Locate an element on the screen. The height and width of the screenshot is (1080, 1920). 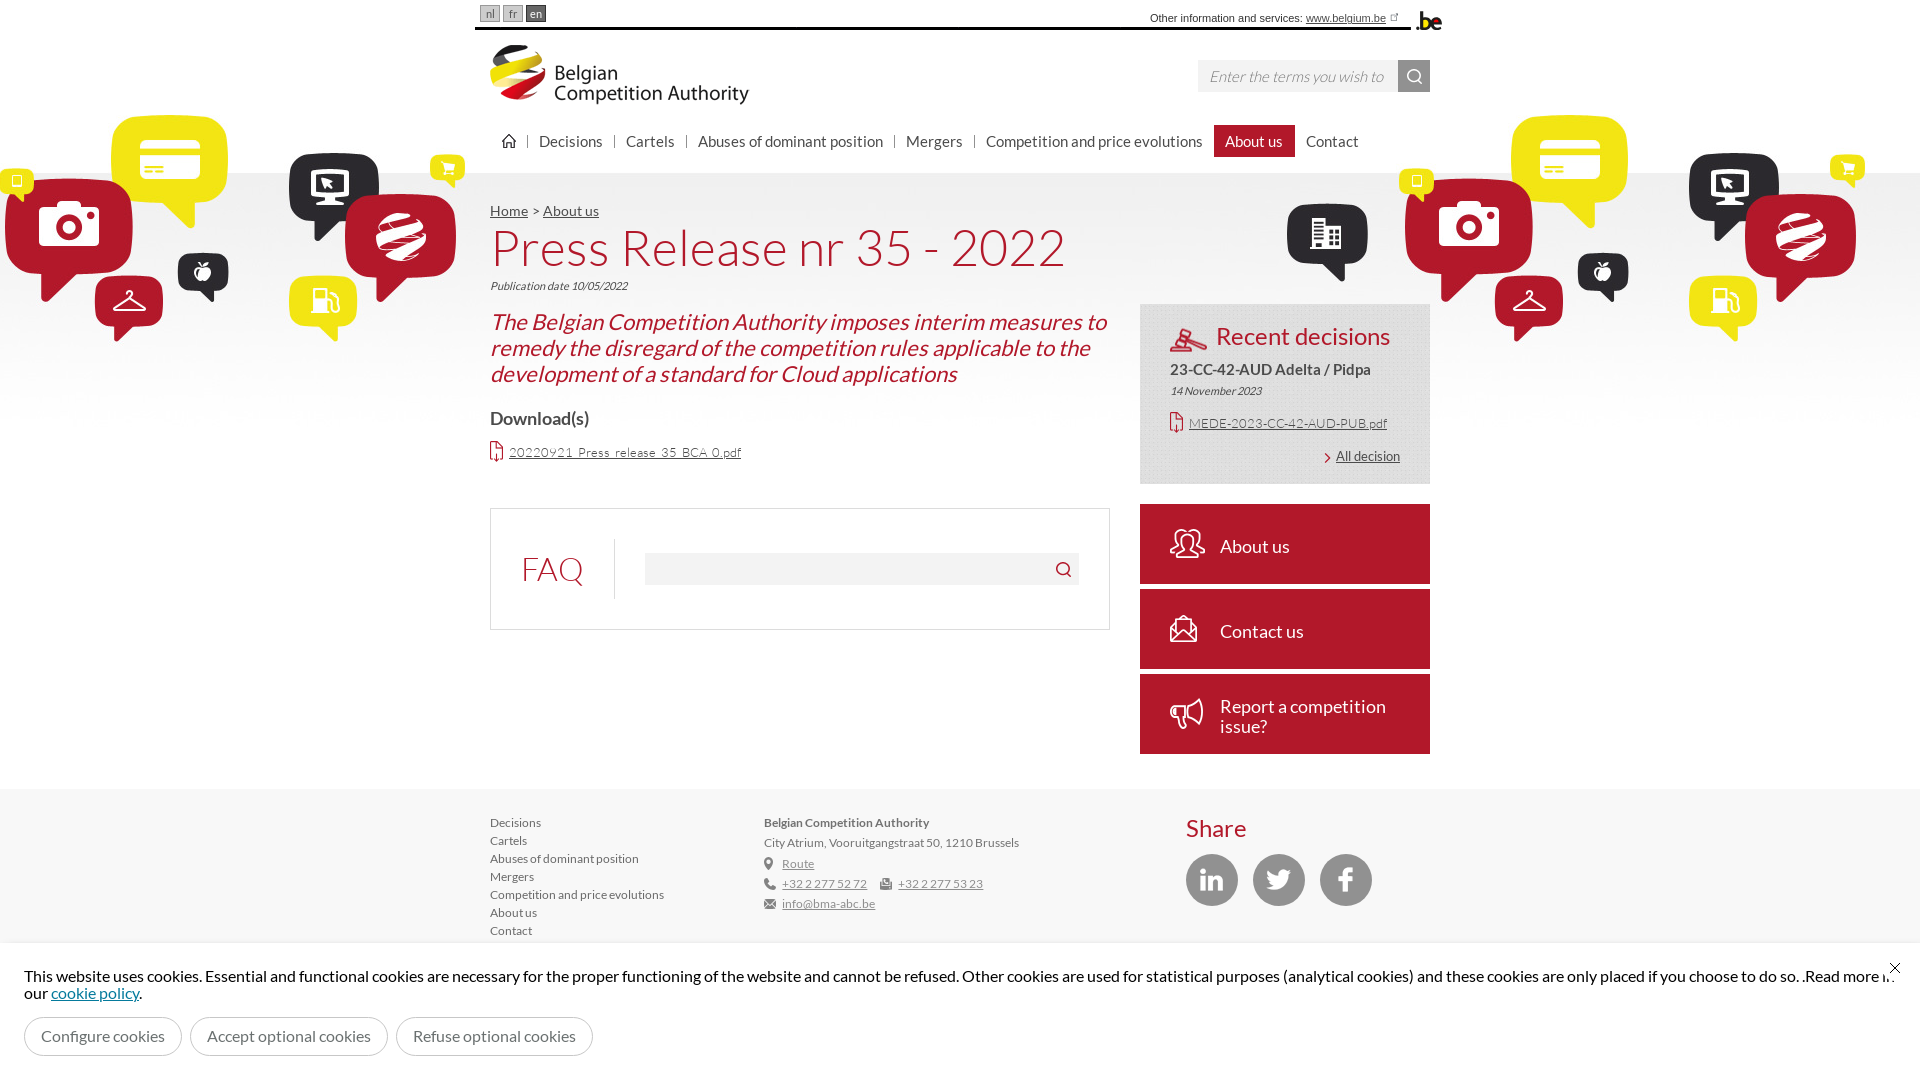
Terms of use is located at coordinates (1096, 988).